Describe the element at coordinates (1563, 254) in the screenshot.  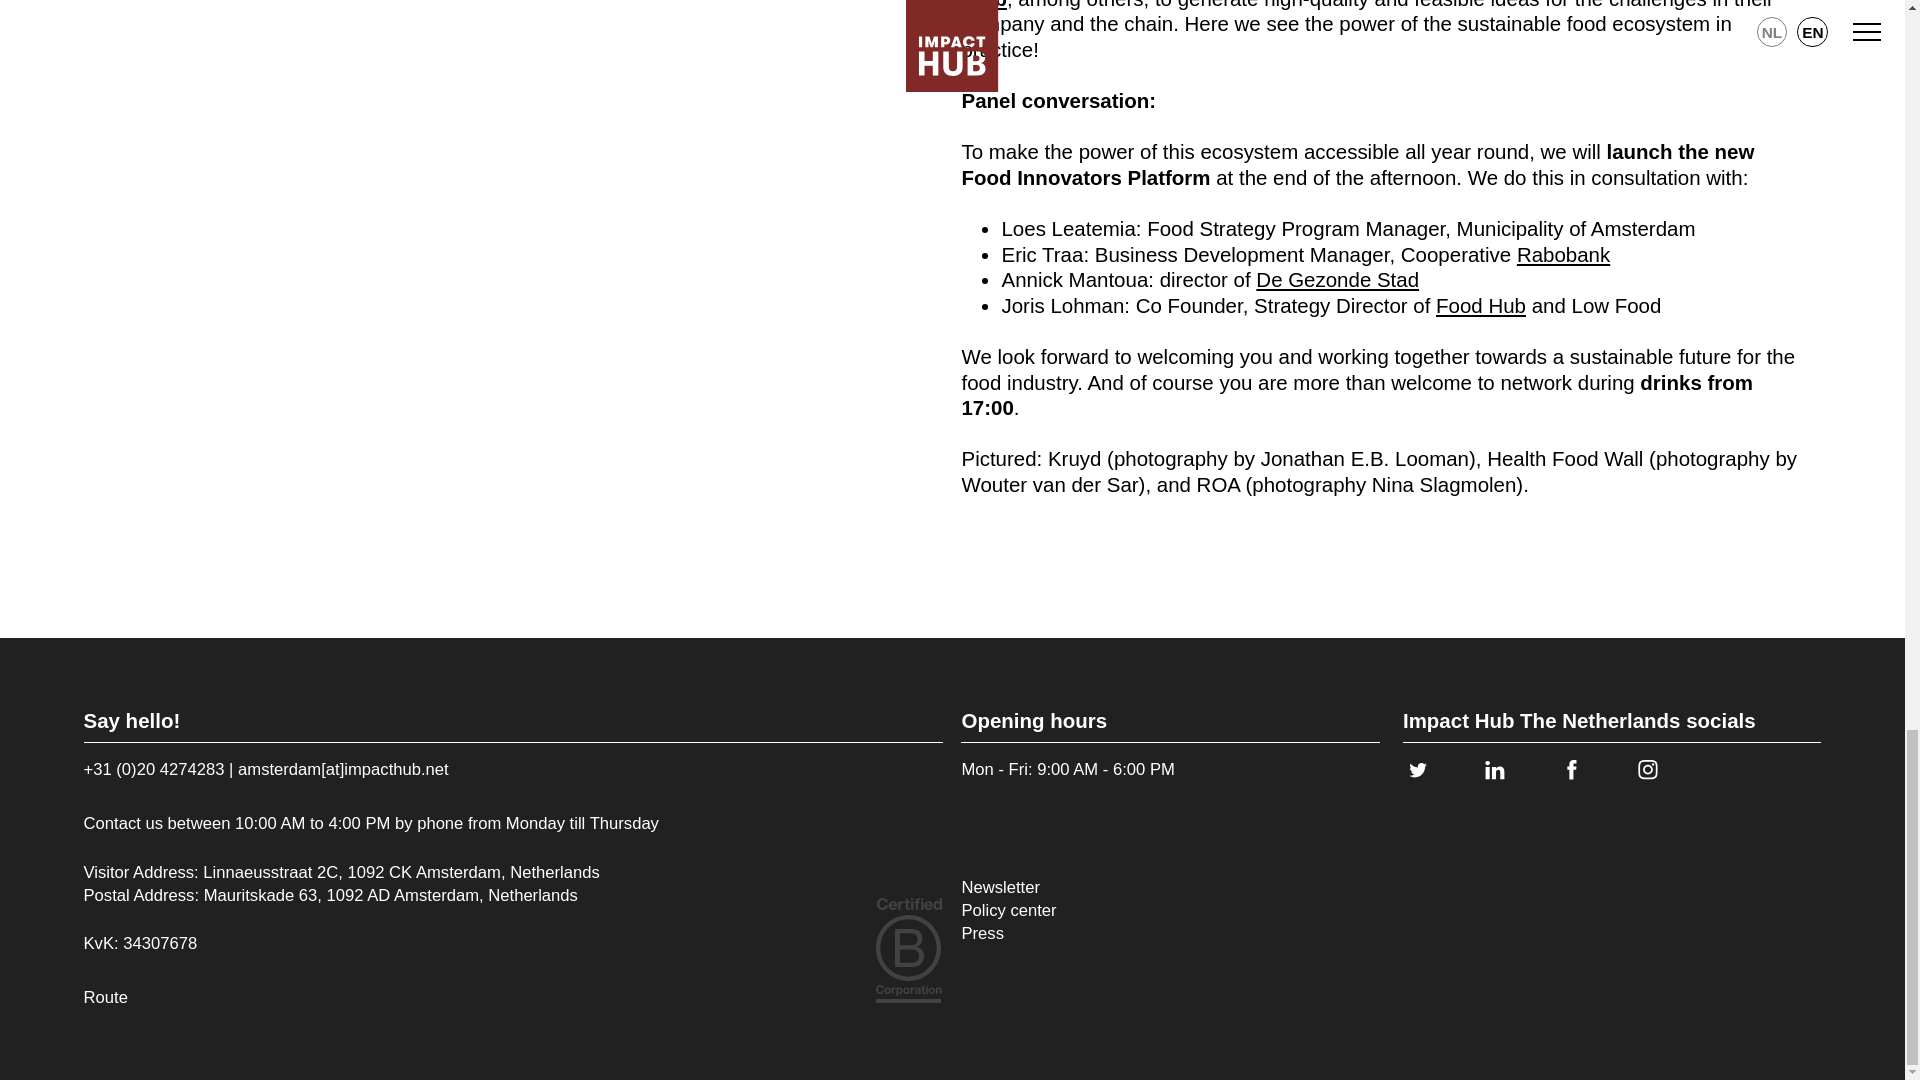
I see `Rabobank` at that location.